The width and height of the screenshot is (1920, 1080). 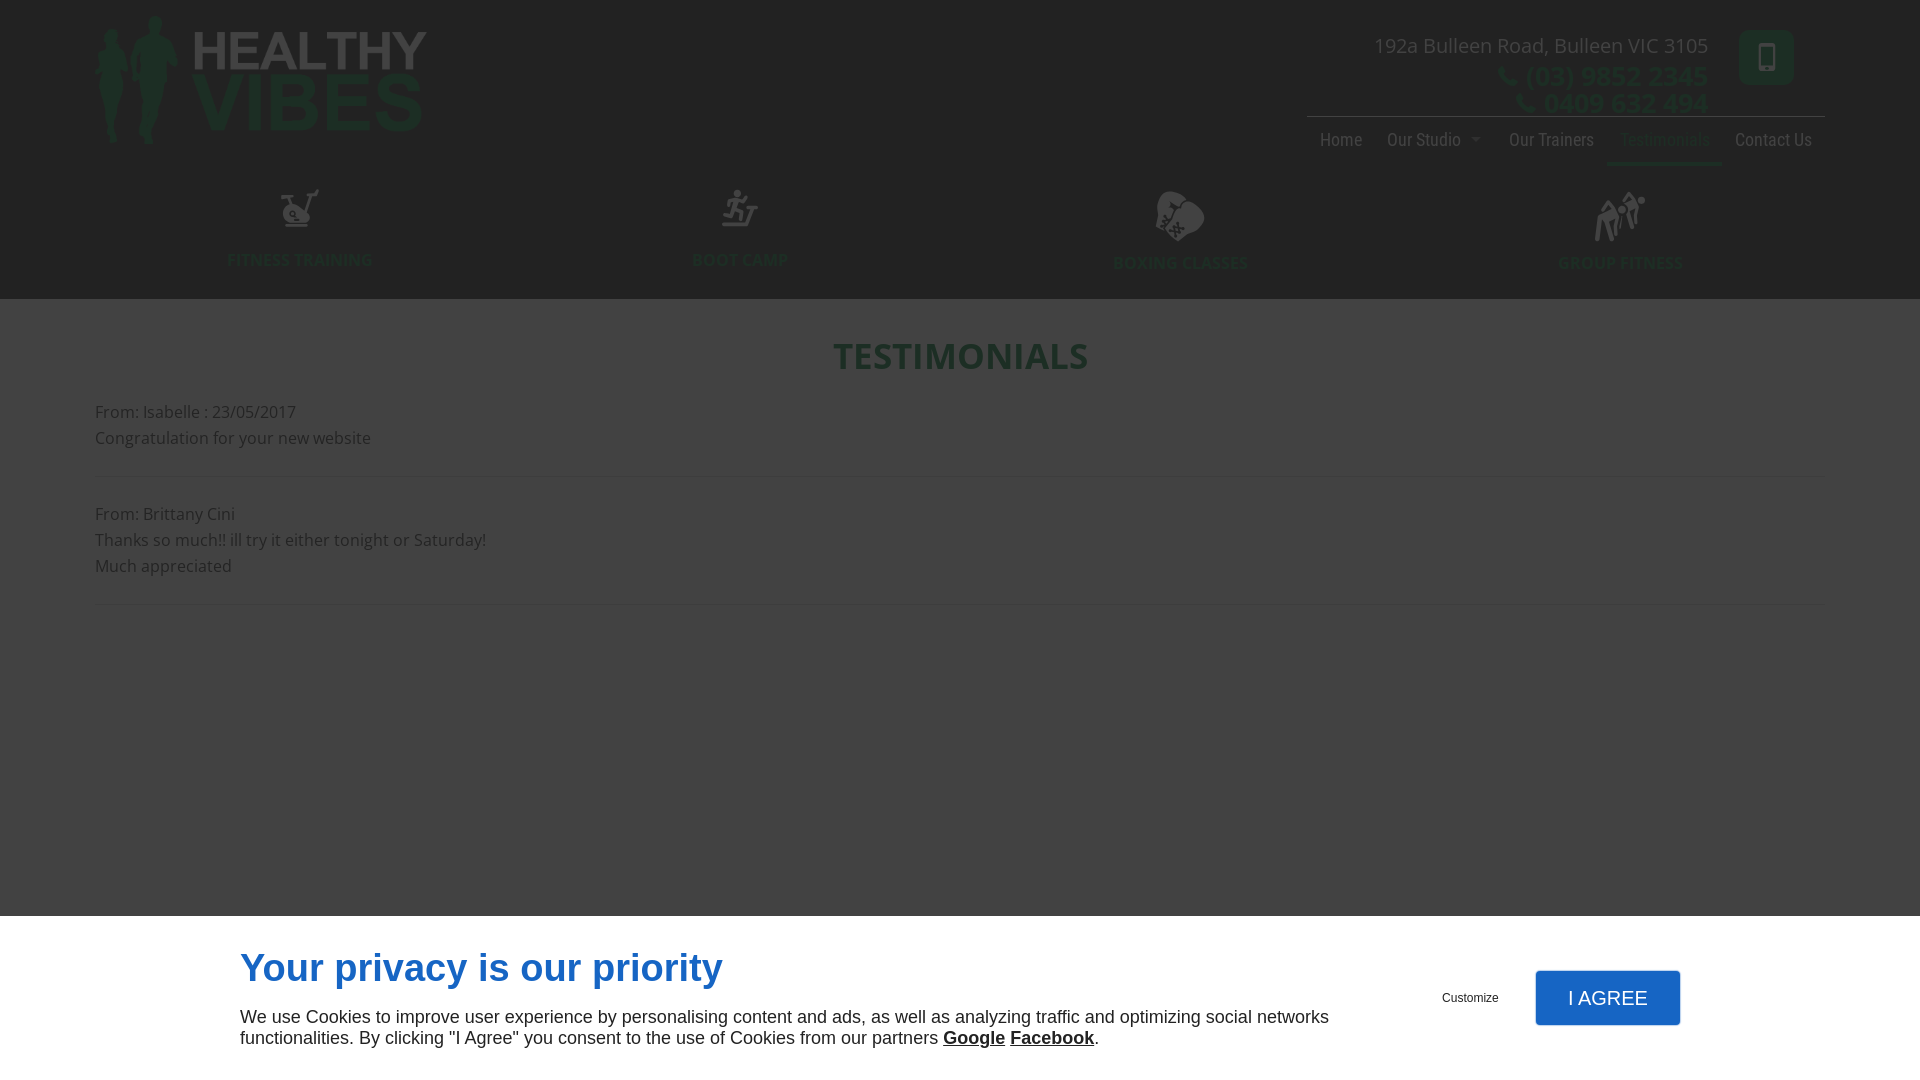 What do you see at coordinates (740, 228) in the screenshot?
I see `BOOT CAMP` at bounding box center [740, 228].